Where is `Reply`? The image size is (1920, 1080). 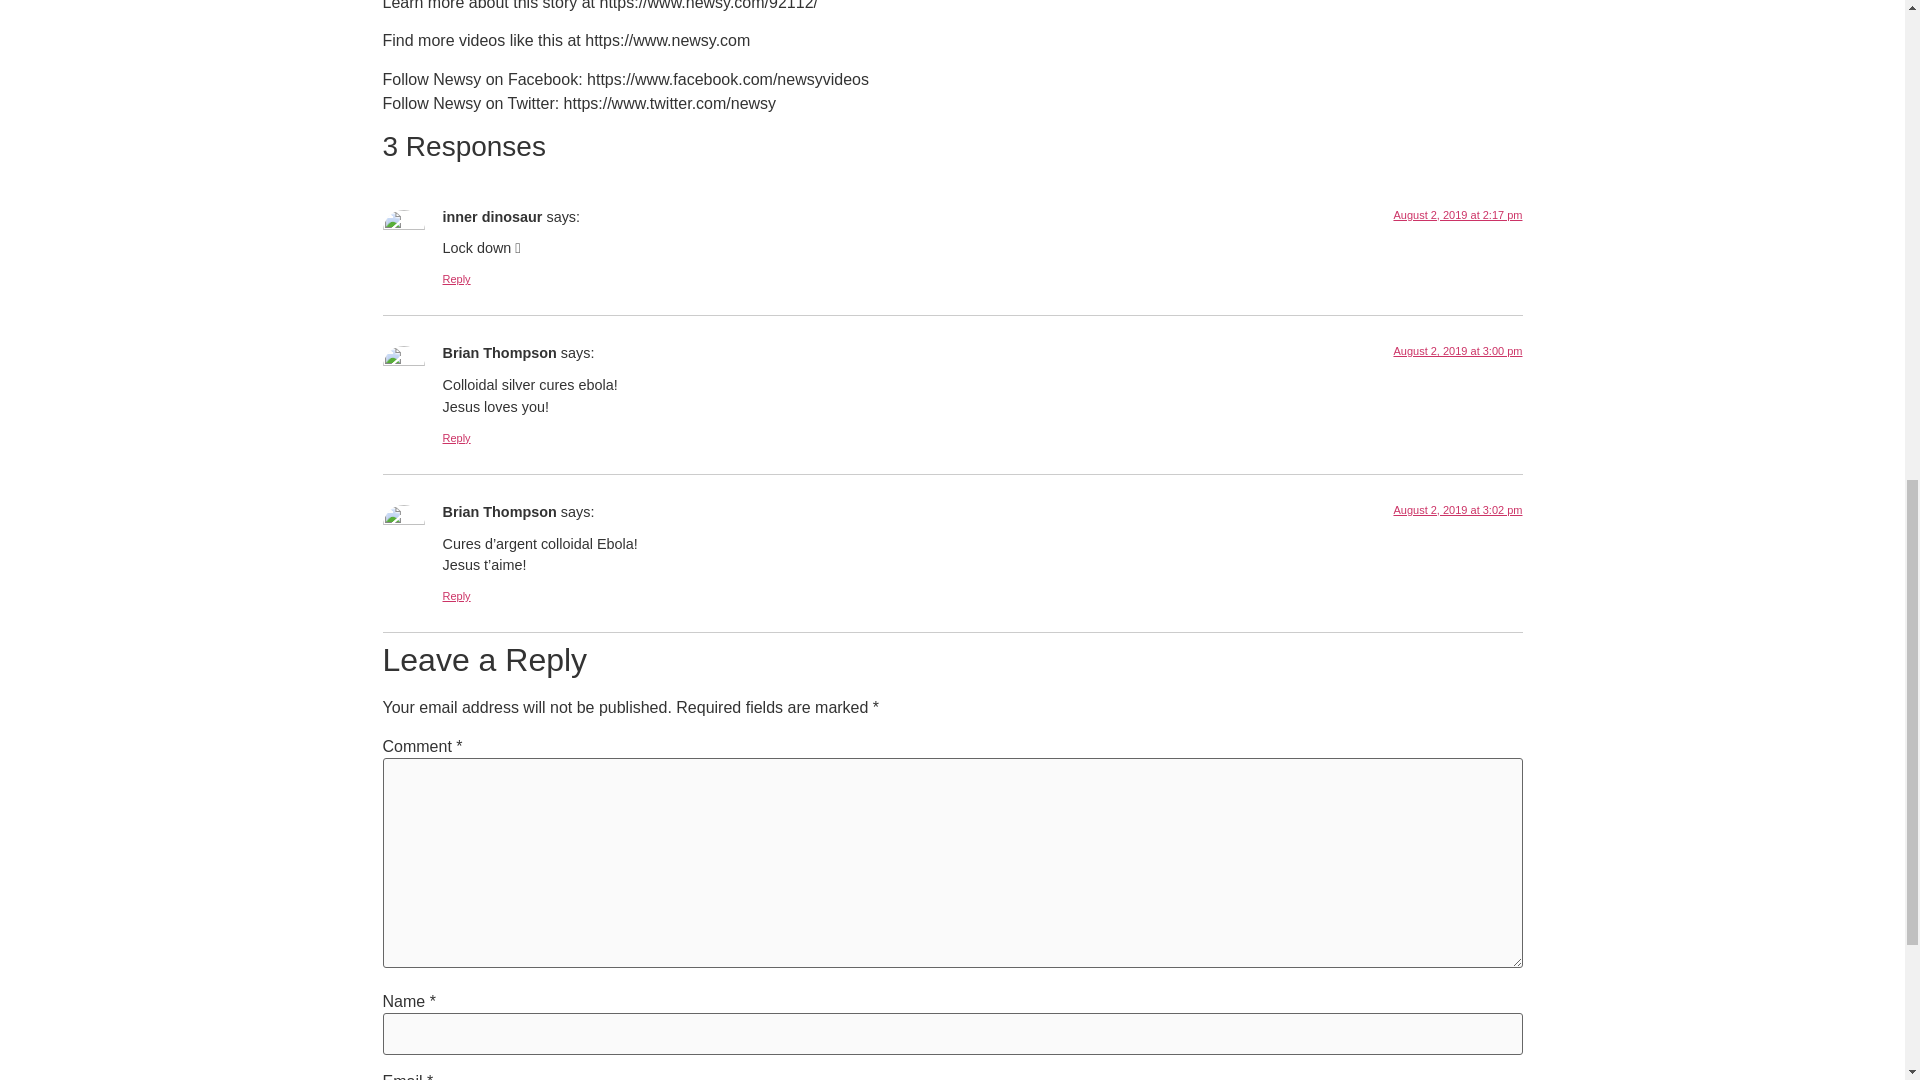 Reply is located at coordinates (456, 595).